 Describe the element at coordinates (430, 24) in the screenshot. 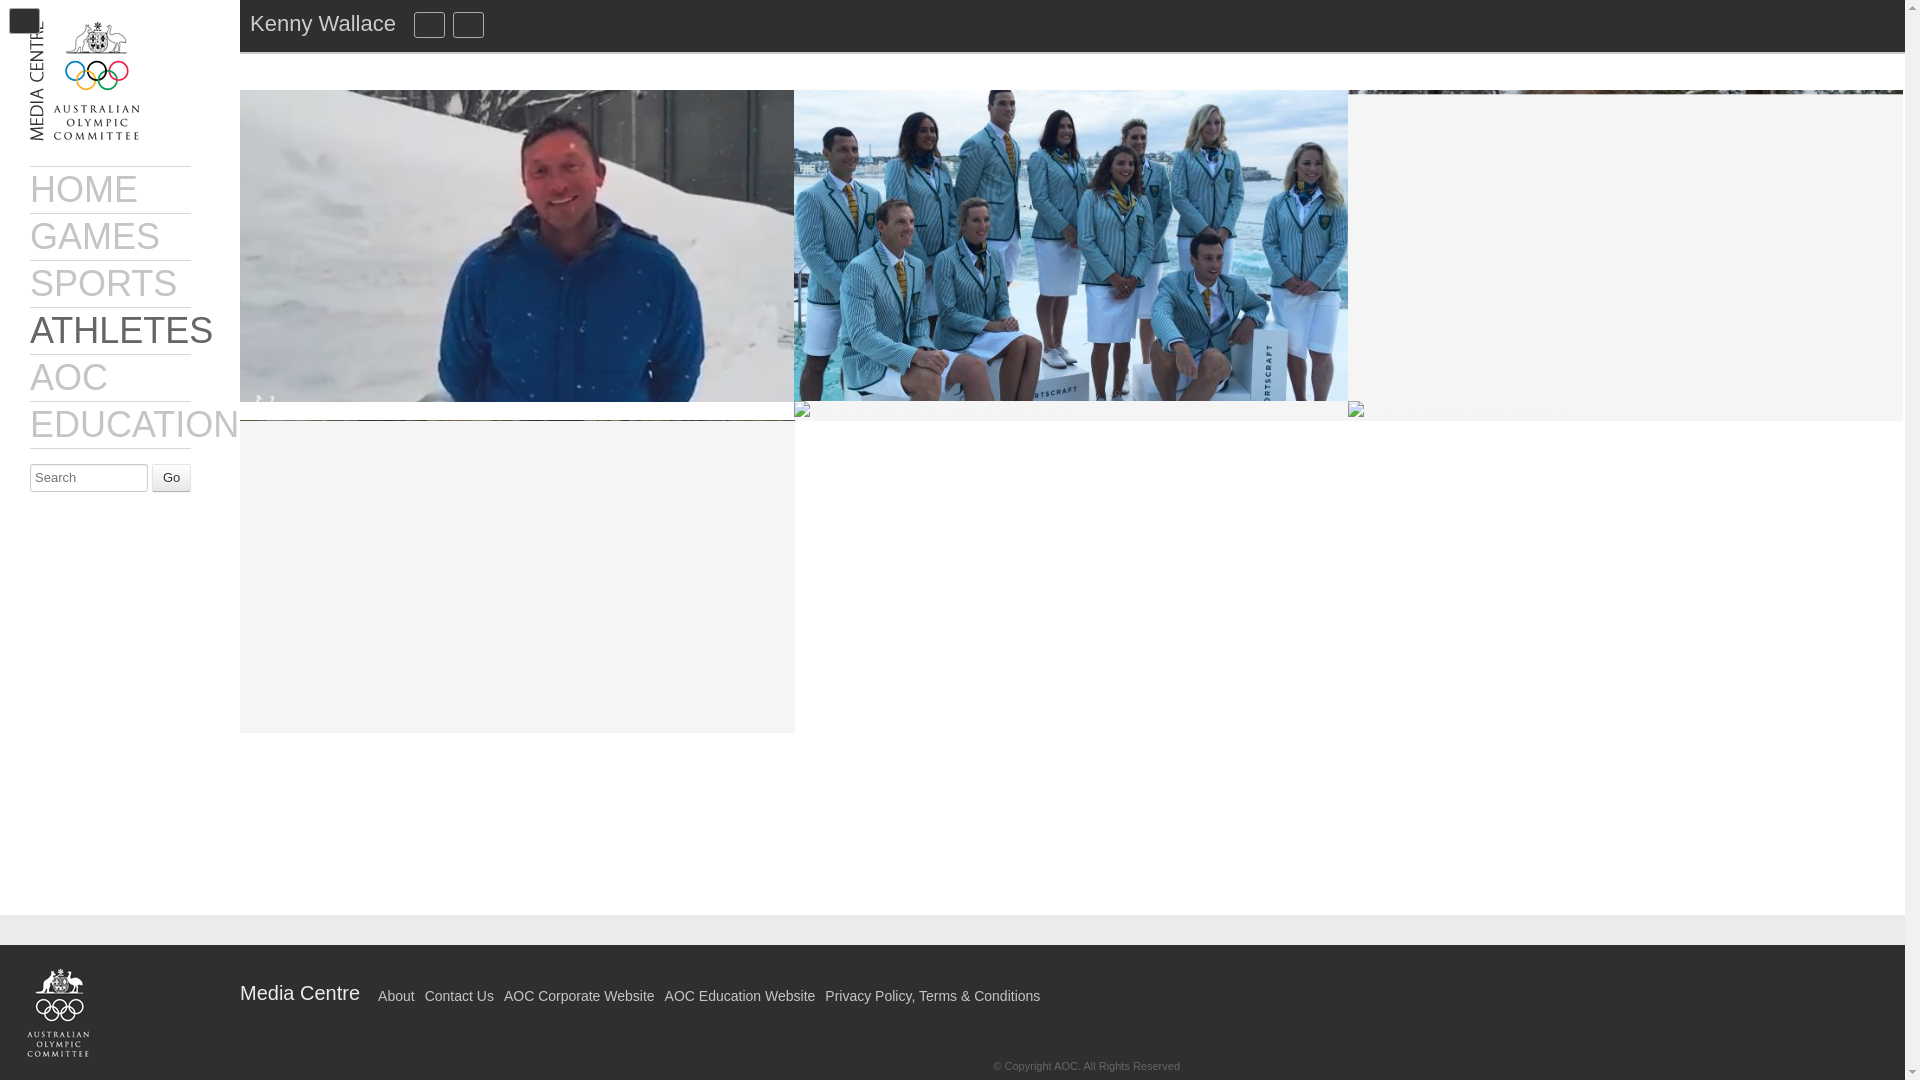

I see `aocCollection` at that location.